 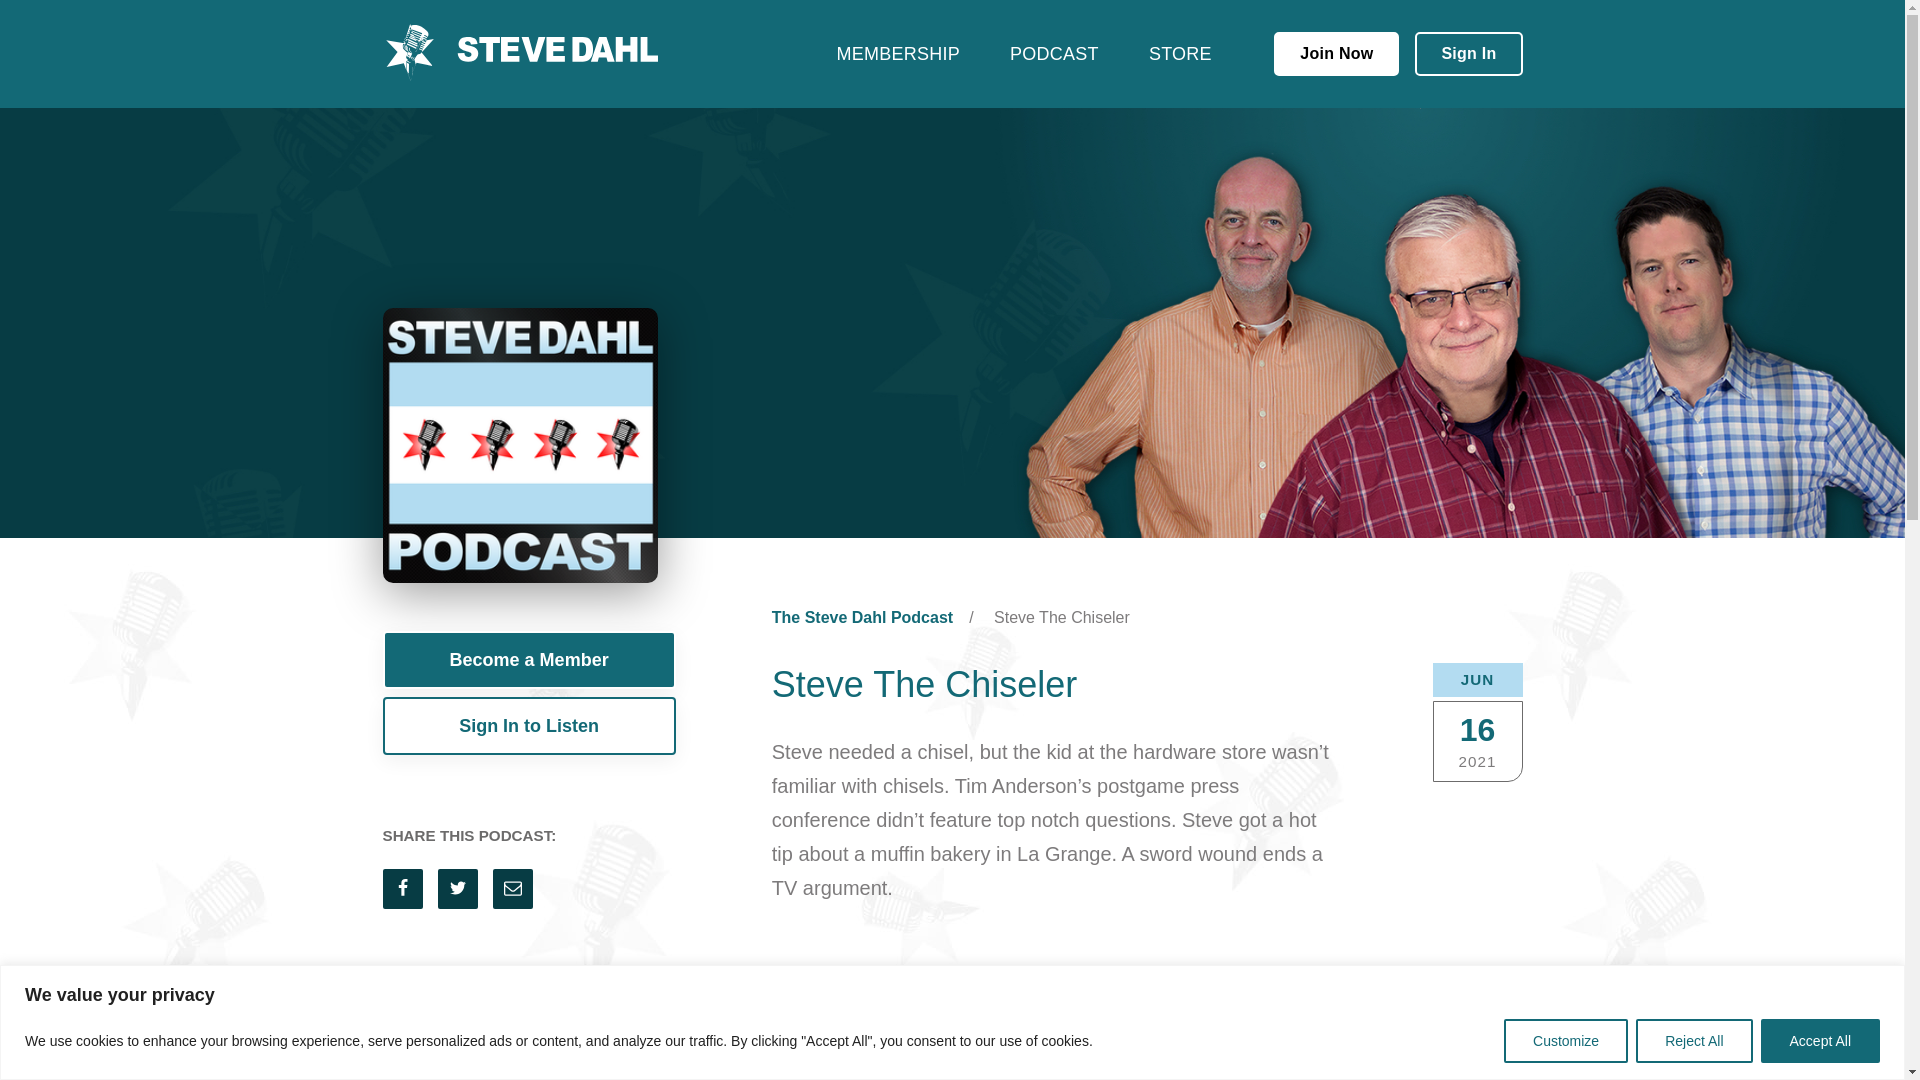 What do you see at coordinates (1336, 54) in the screenshot?
I see `Join Now` at bounding box center [1336, 54].